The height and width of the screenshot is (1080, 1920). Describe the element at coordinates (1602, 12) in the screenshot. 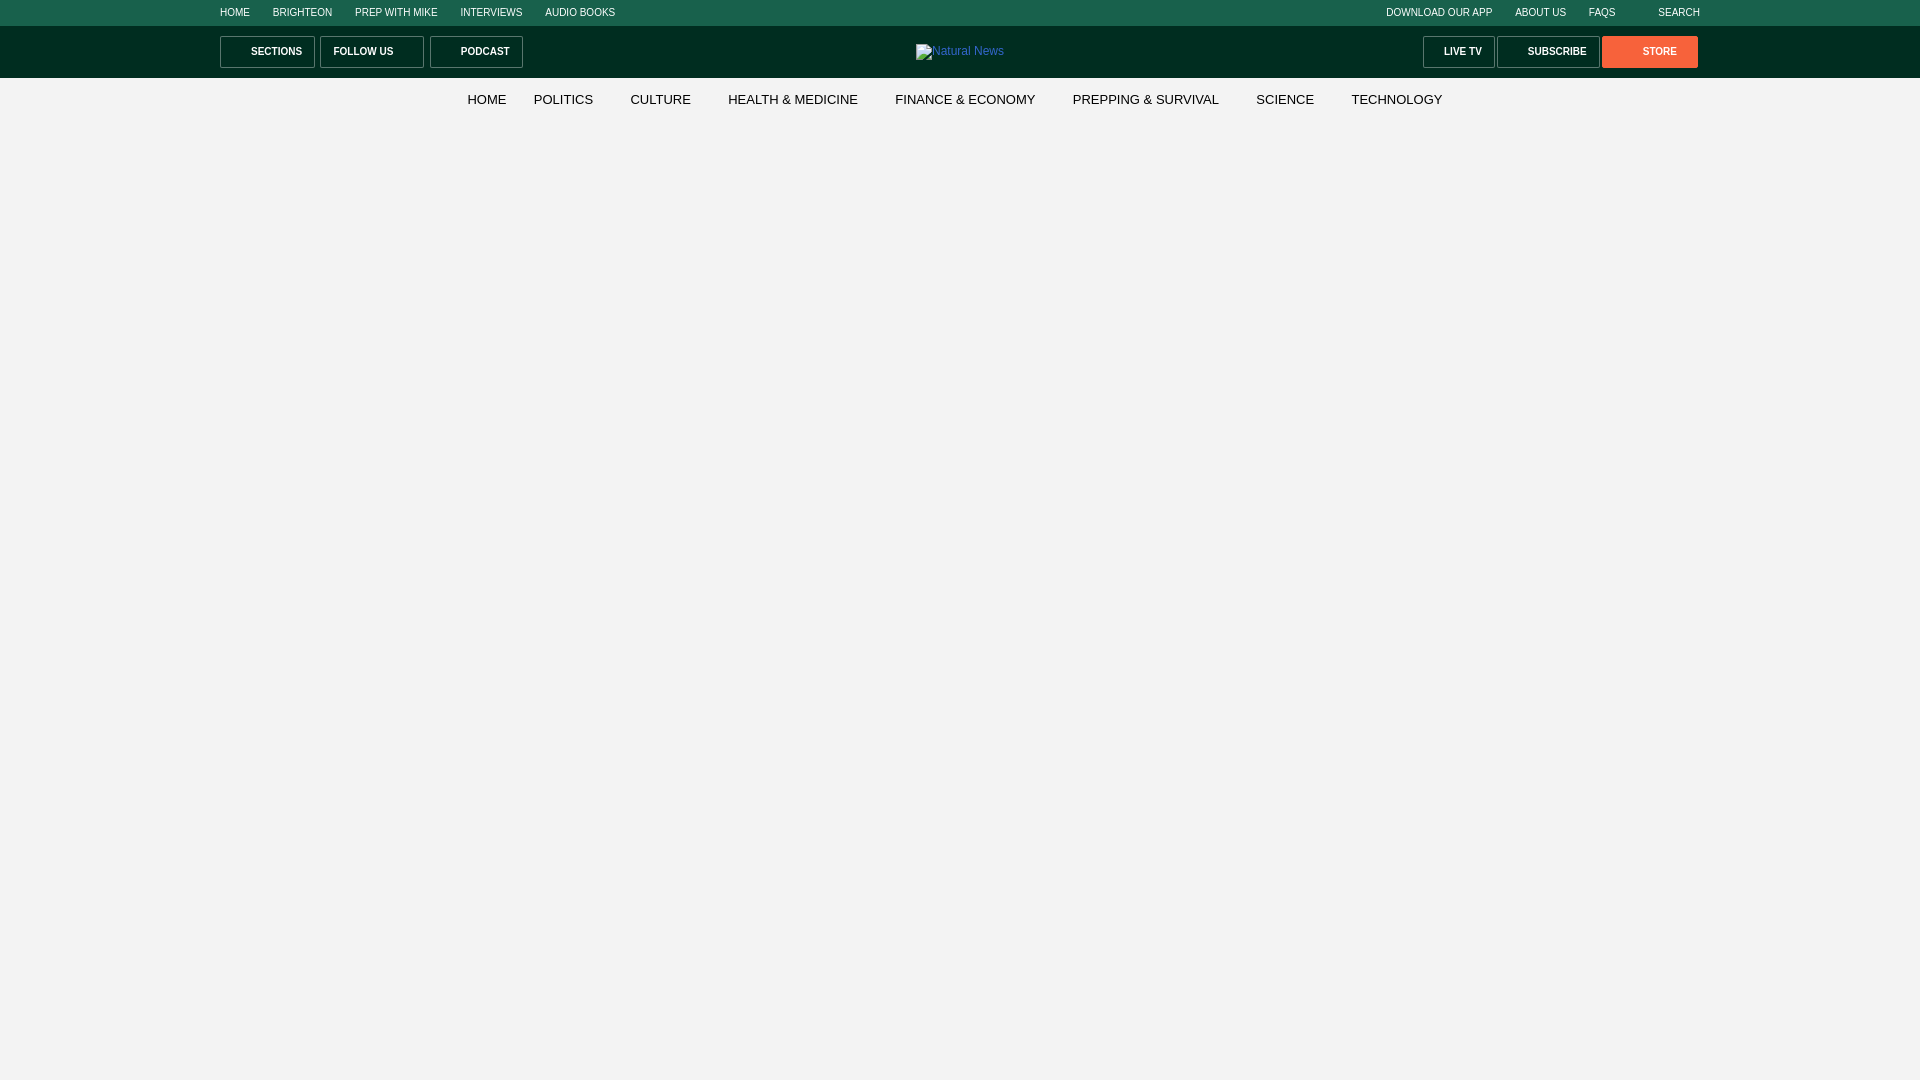

I see `FAQS` at that location.